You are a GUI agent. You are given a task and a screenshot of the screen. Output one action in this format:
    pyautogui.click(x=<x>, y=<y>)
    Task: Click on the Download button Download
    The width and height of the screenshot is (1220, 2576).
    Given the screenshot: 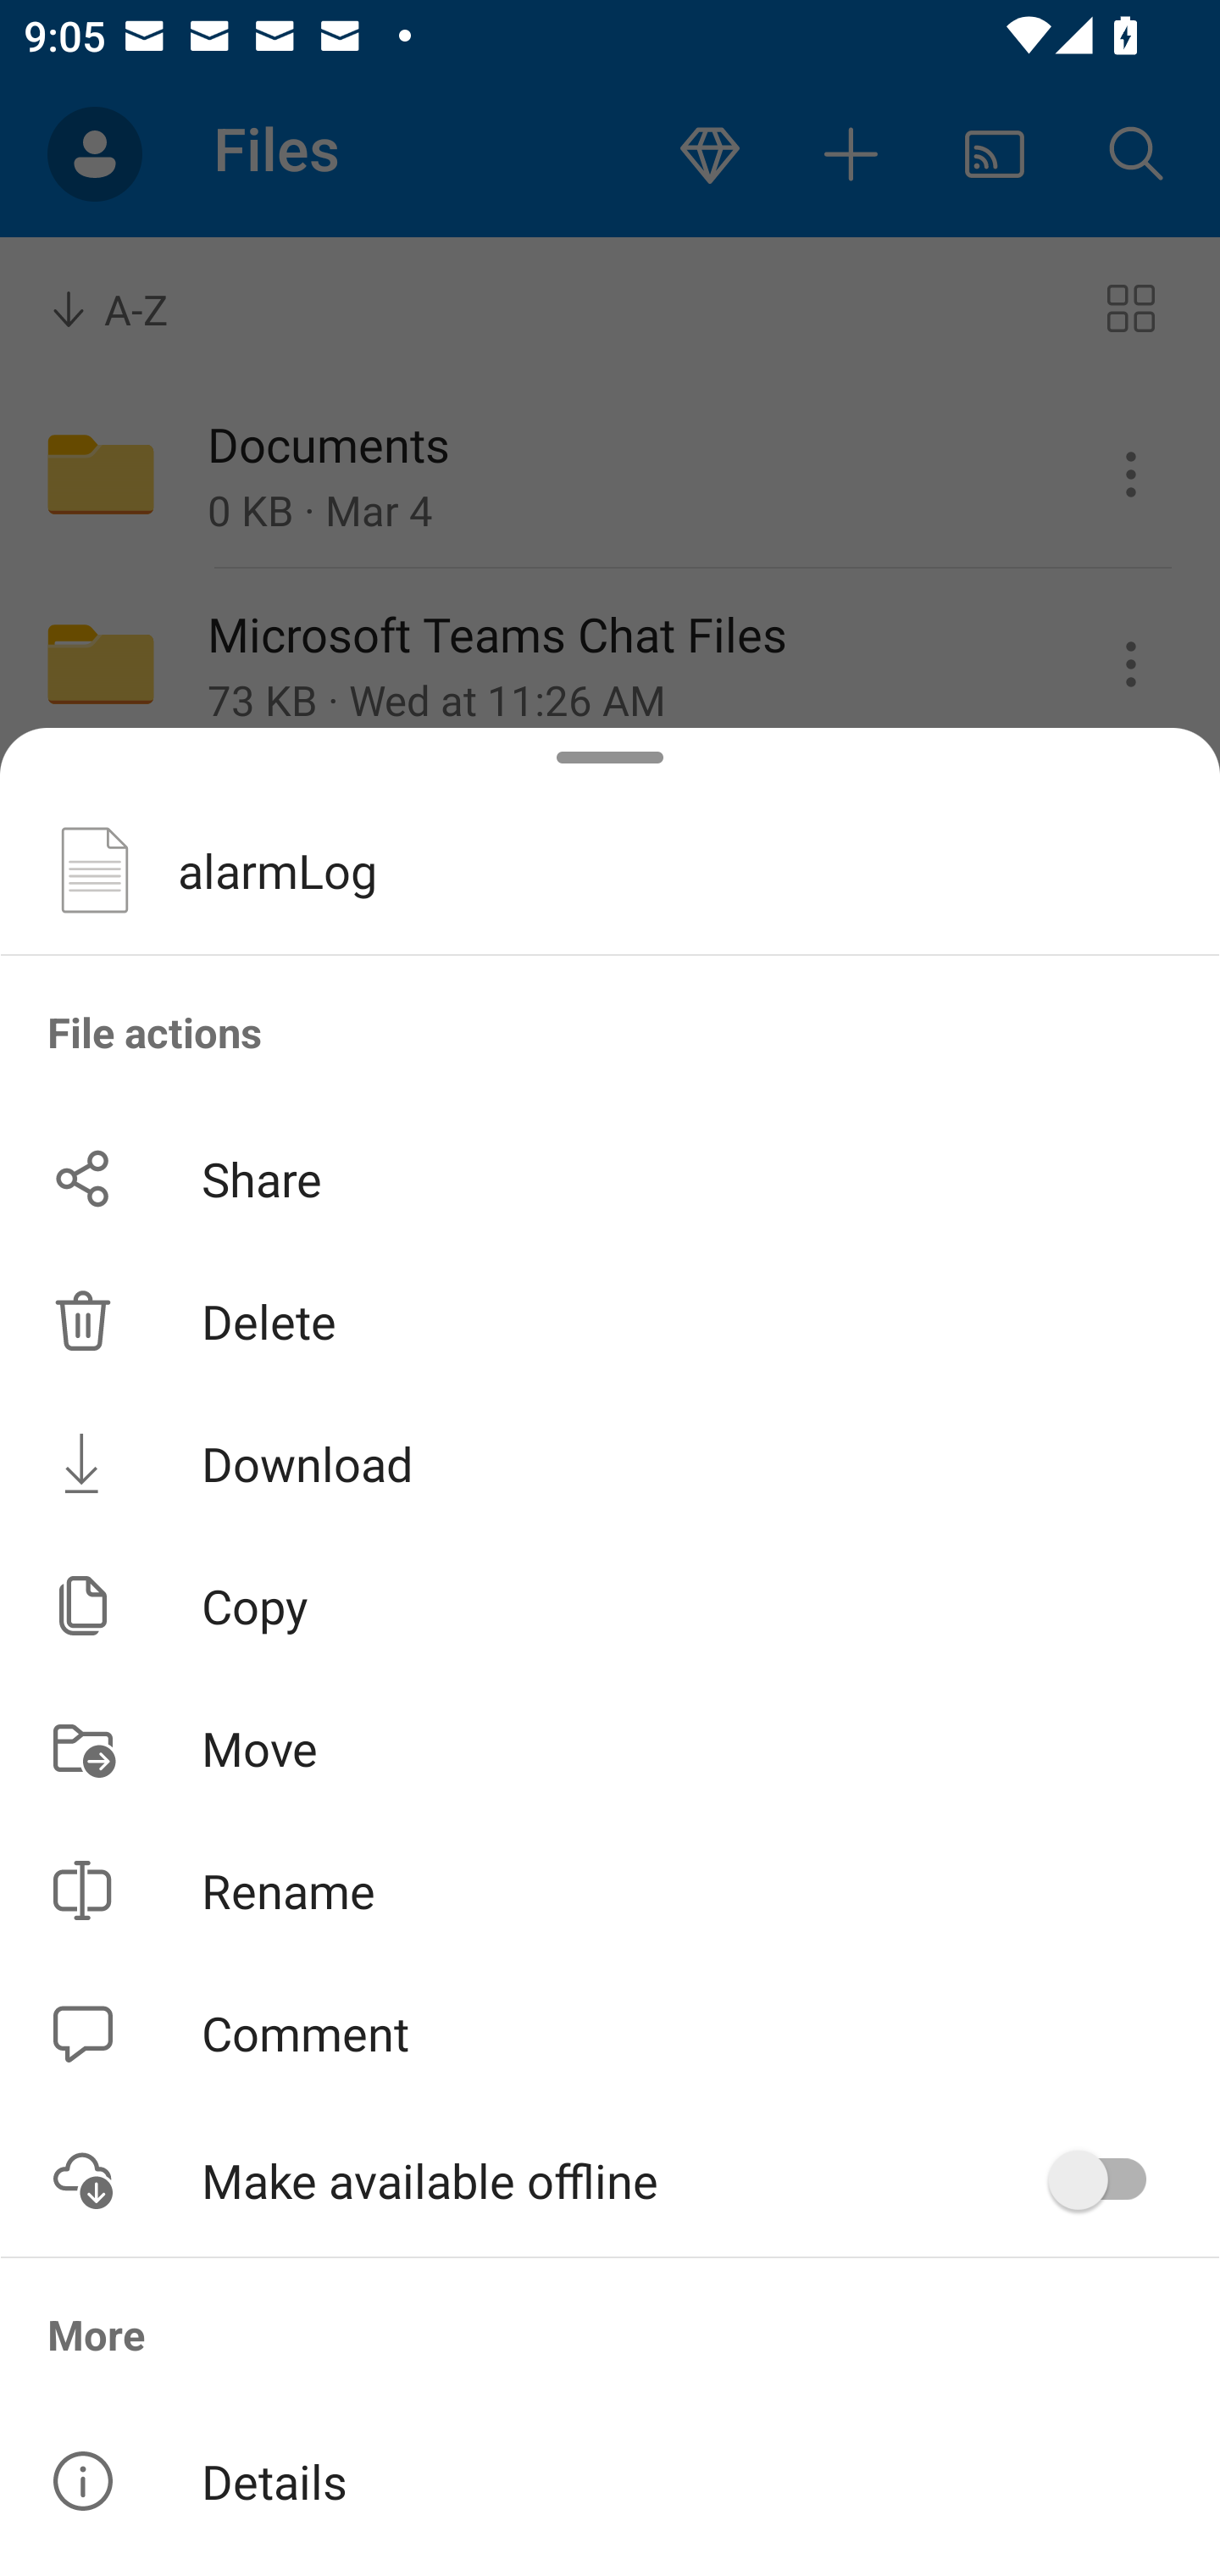 What is the action you would take?
    pyautogui.click(x=610, y=1463)
    